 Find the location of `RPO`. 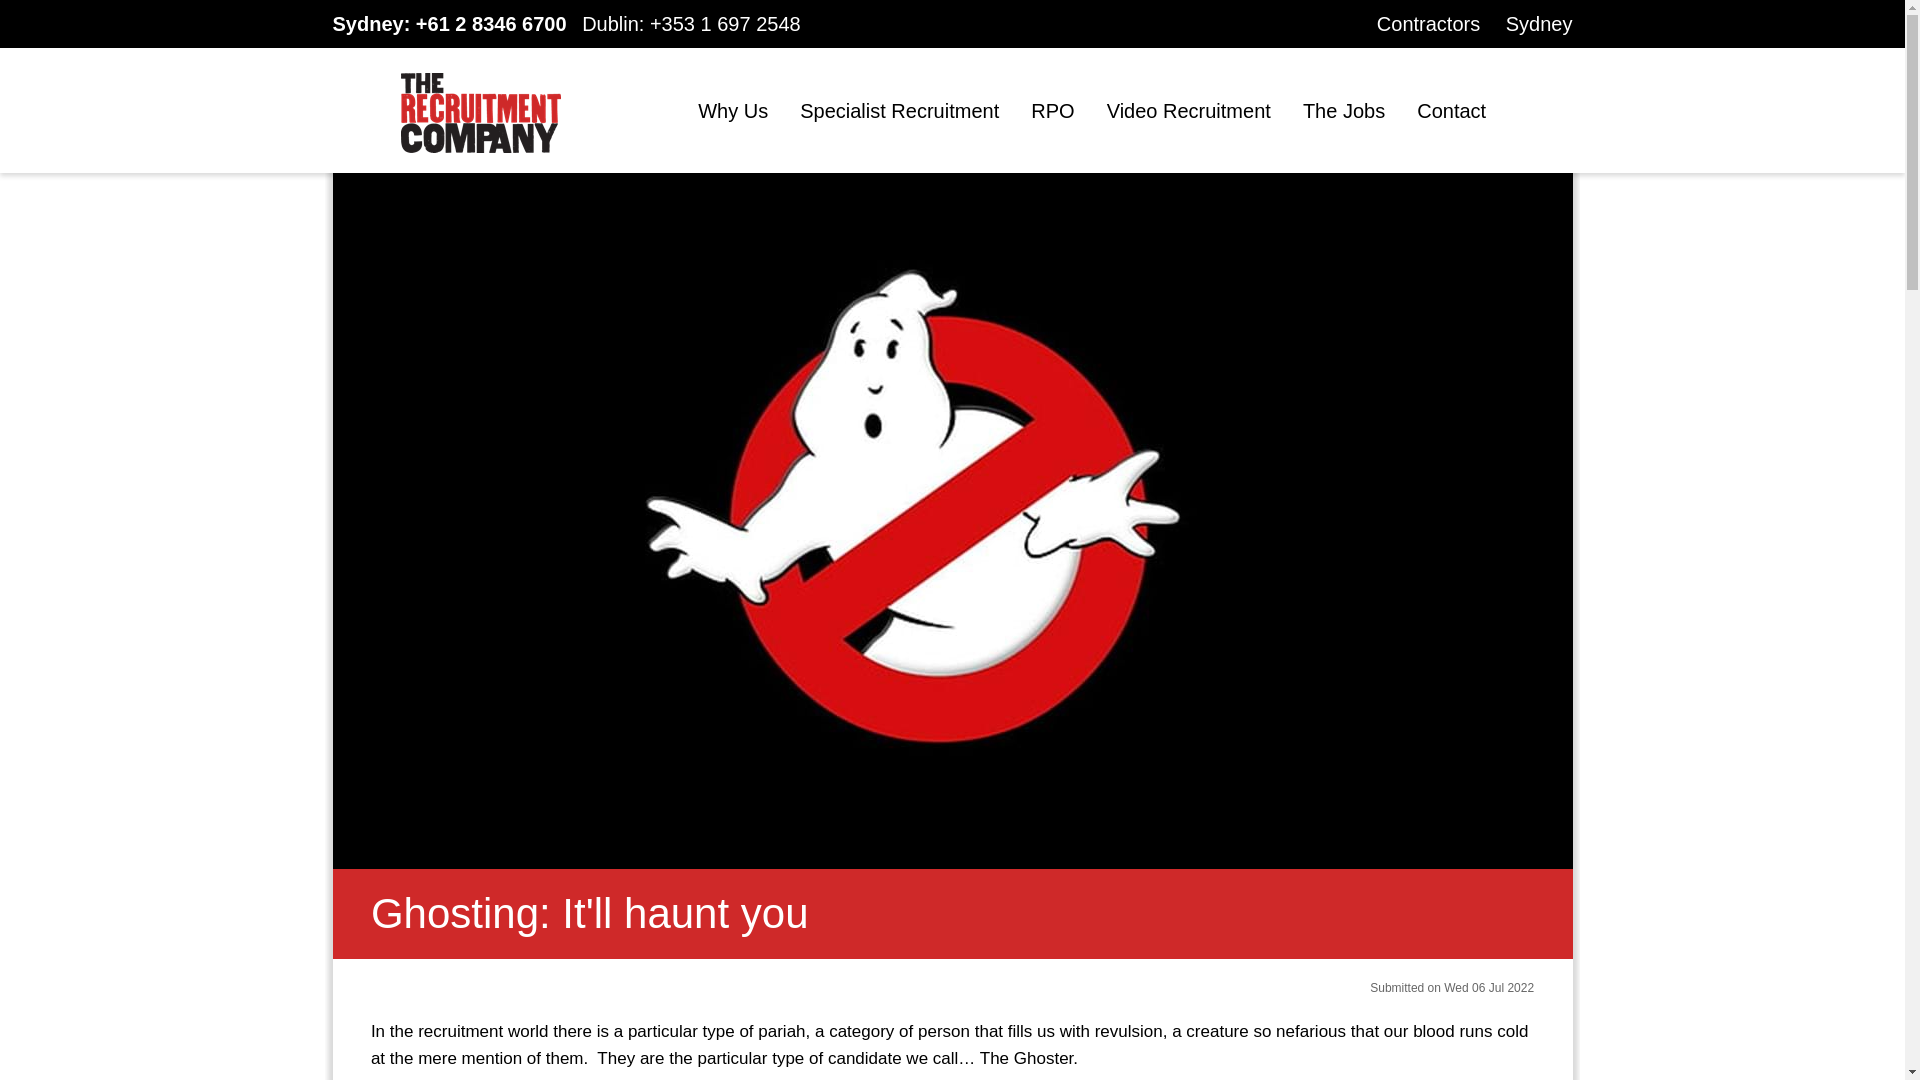

RPO is located at coordinates (1052, 111).